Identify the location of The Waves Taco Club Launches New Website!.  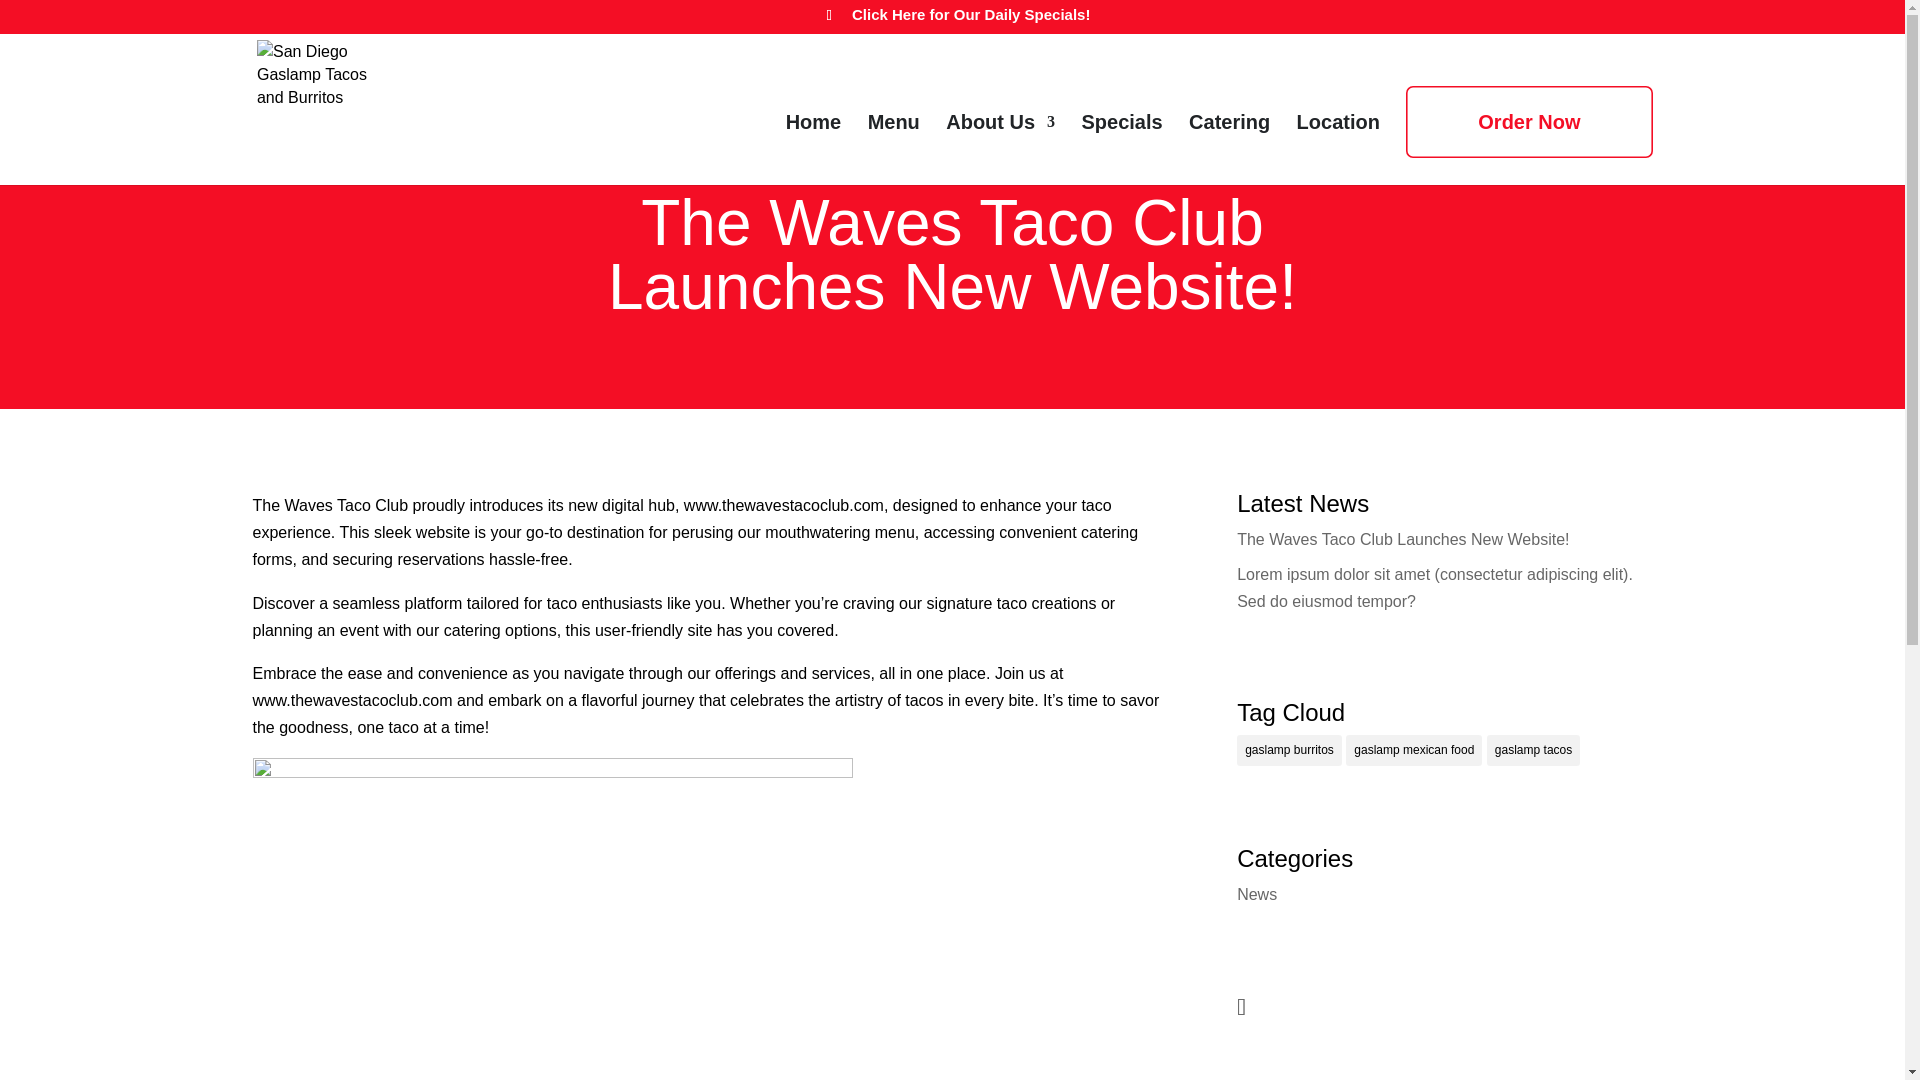
(1402, 539).